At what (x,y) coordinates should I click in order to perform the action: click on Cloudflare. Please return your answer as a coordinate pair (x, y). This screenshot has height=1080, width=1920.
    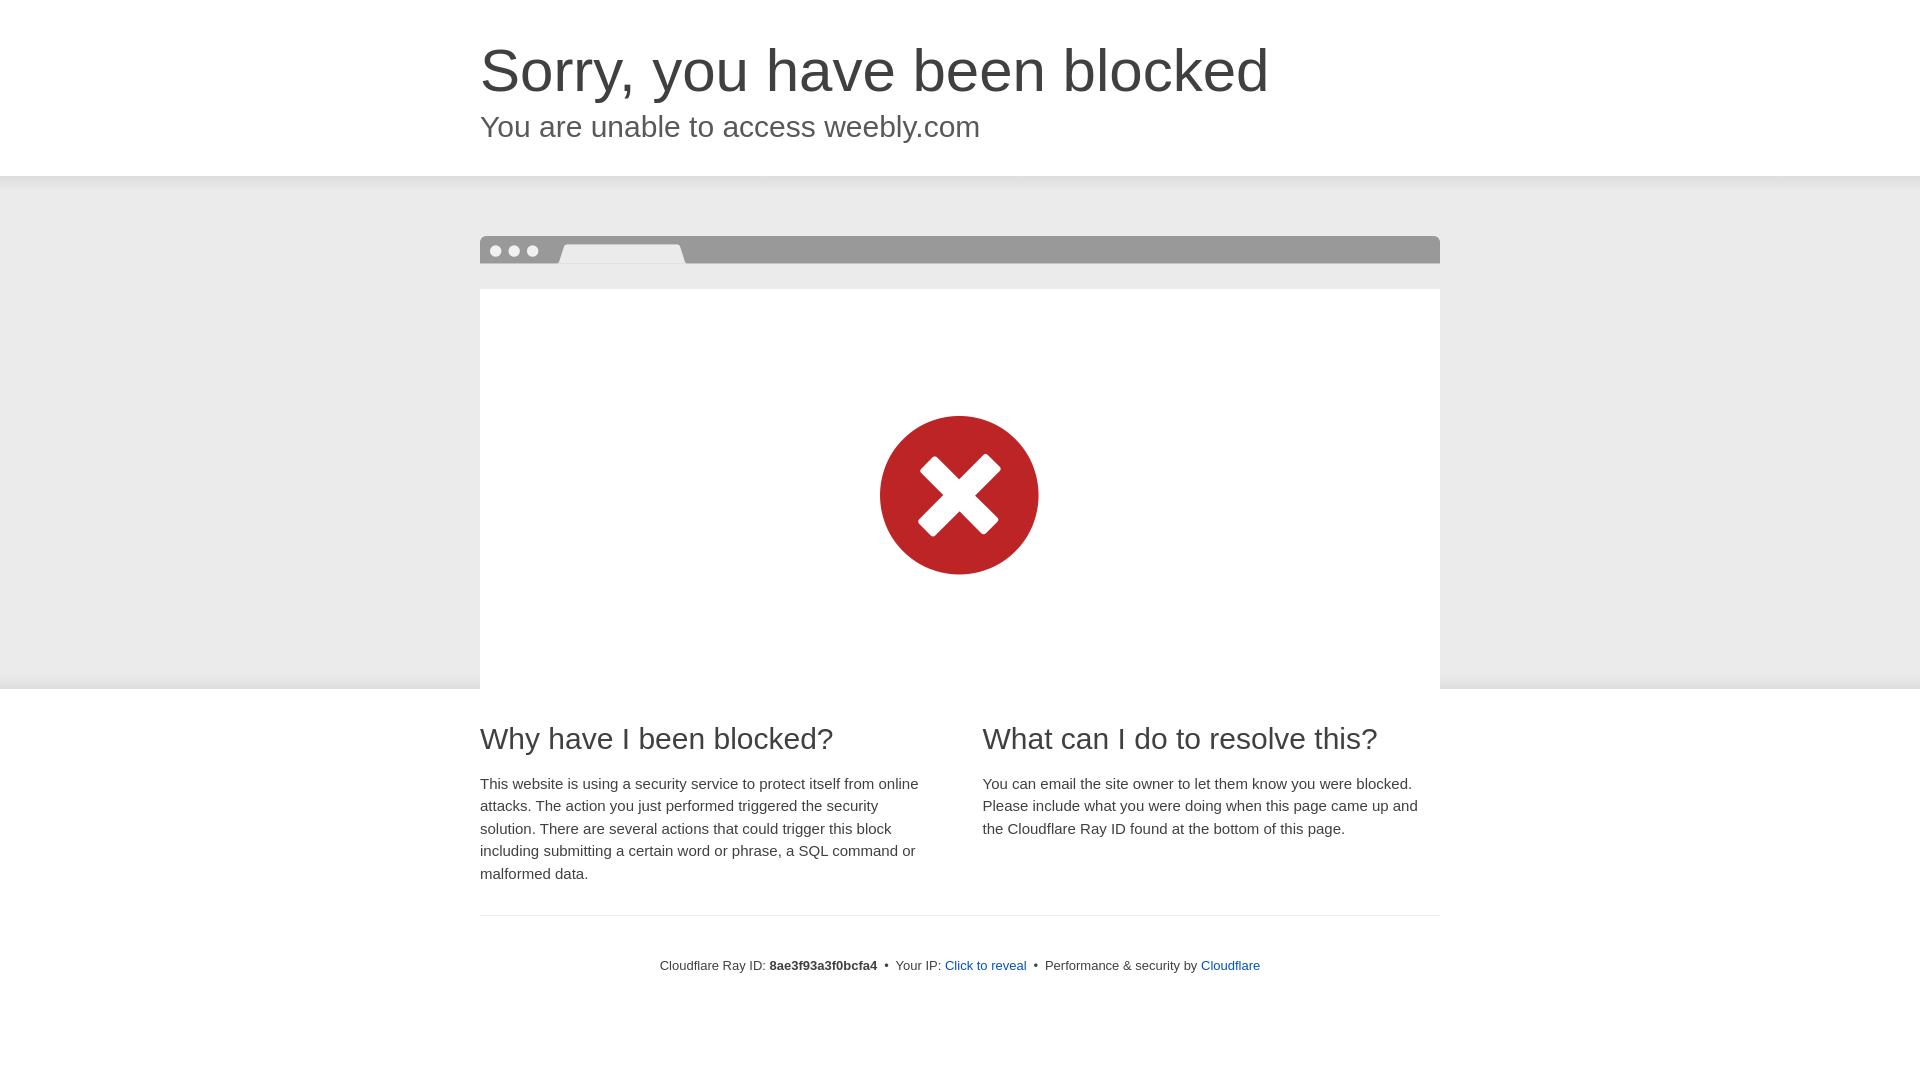
    Looking at the image, I should click on (1230, 965).